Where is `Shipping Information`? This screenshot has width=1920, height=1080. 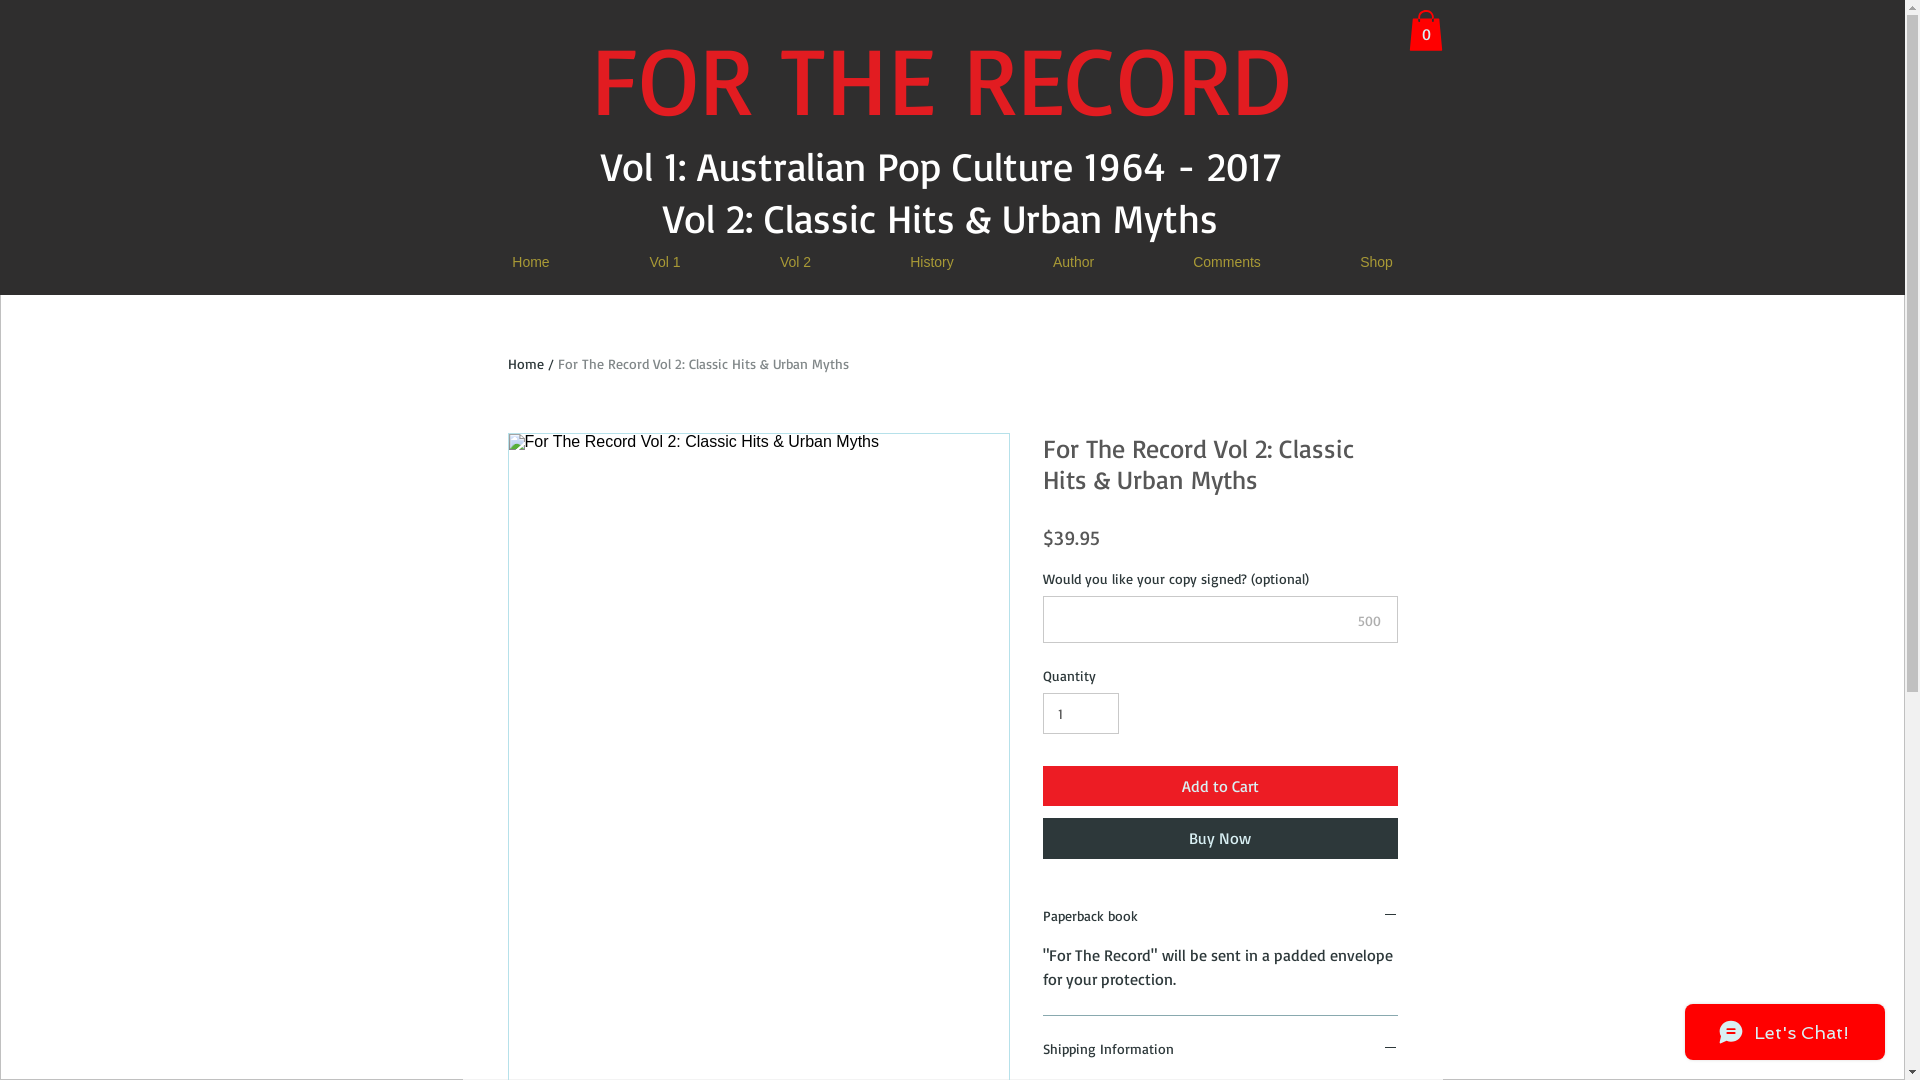
Shipping Information is located at coordinates (1220, 1050).